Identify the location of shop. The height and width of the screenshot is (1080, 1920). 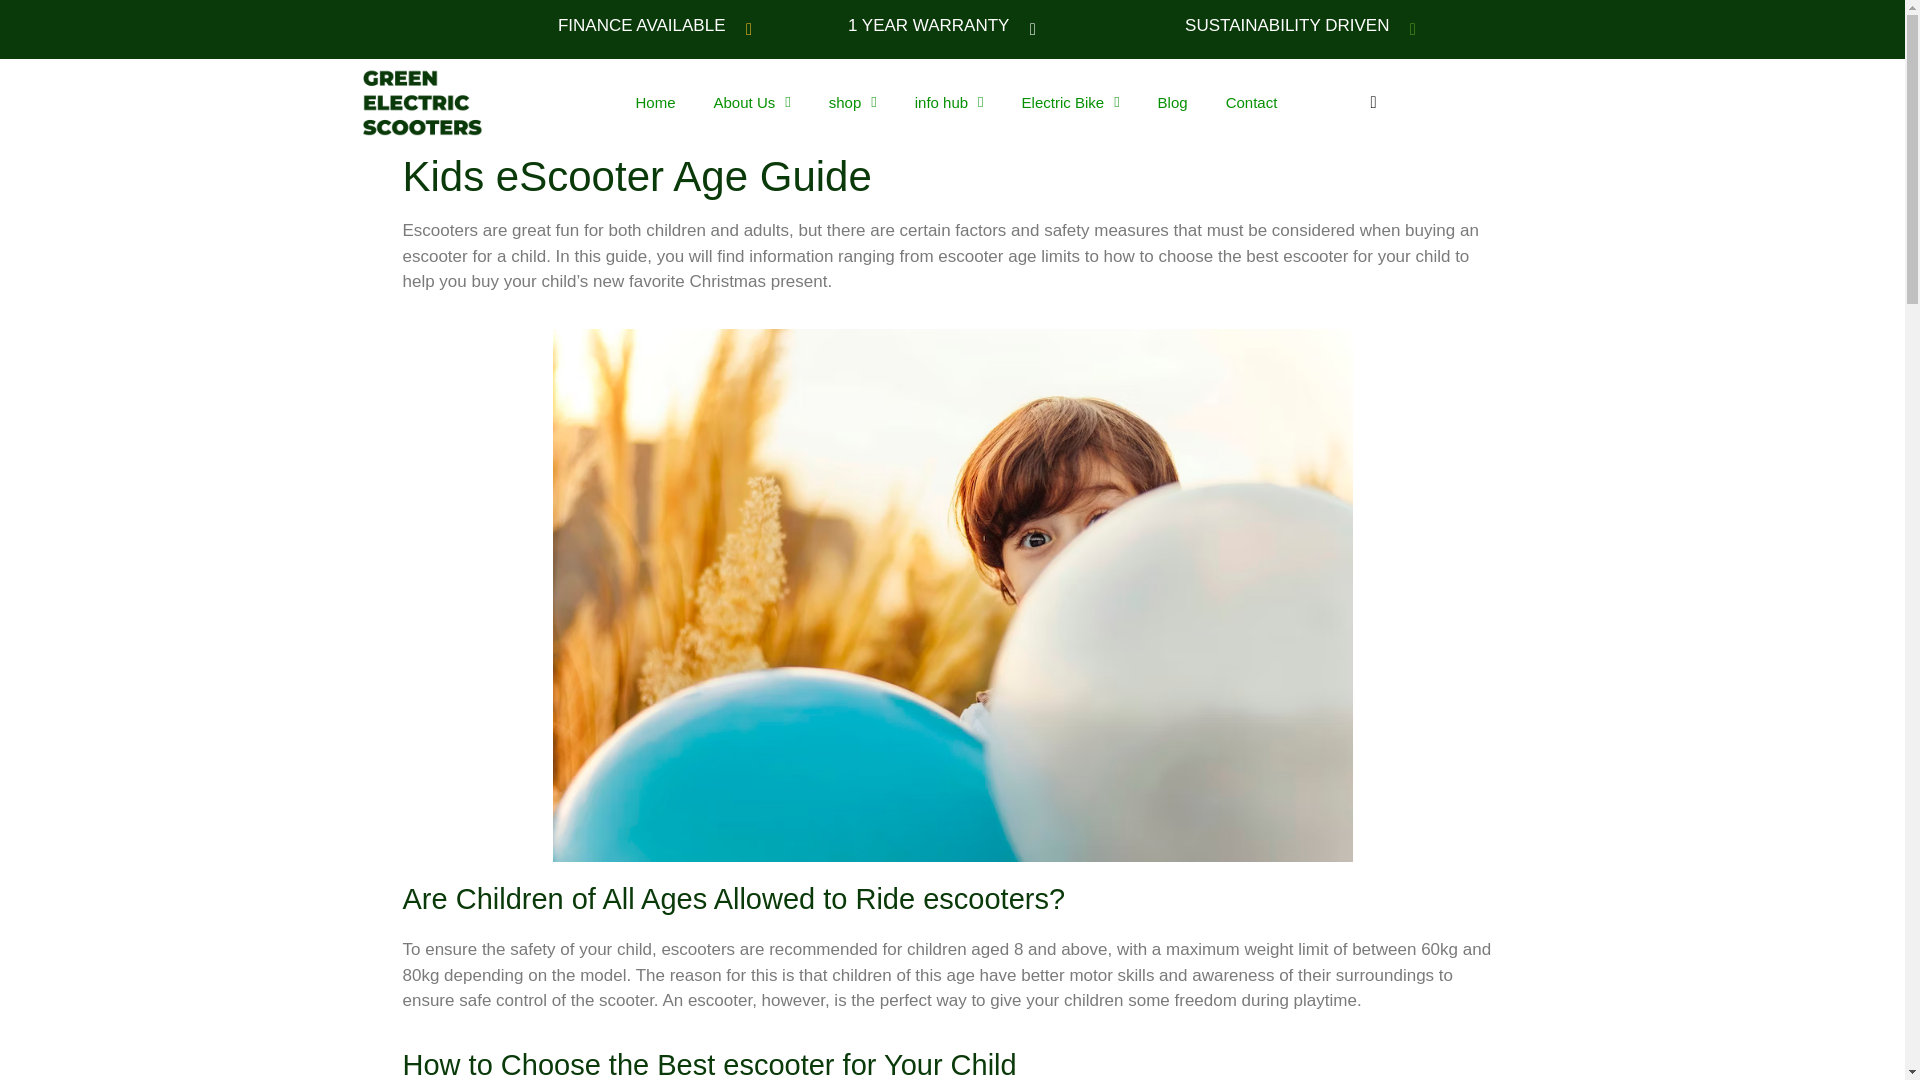
(853, 102).